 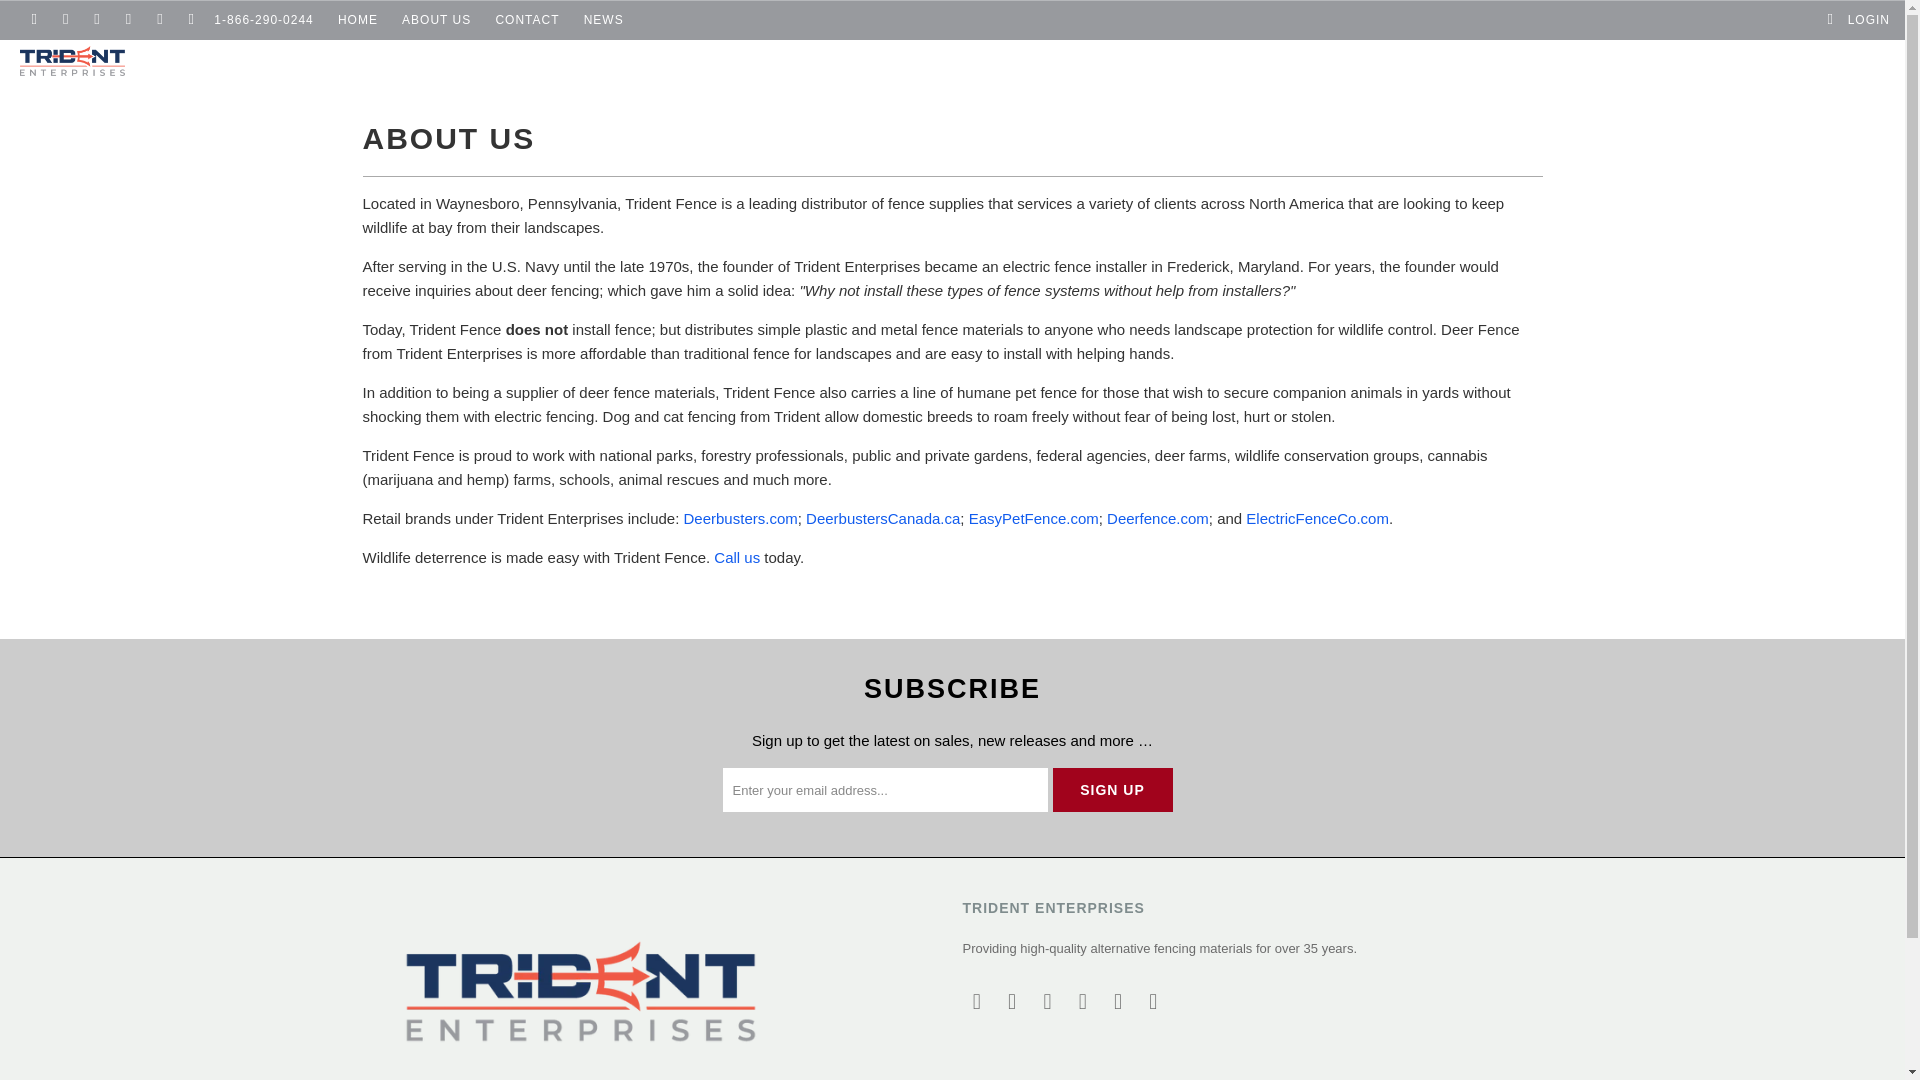 What do you see at coordinates (128, 20) in the screenshot?
I see `tridentcorp on Instagram` at bounding box center [128, 20].